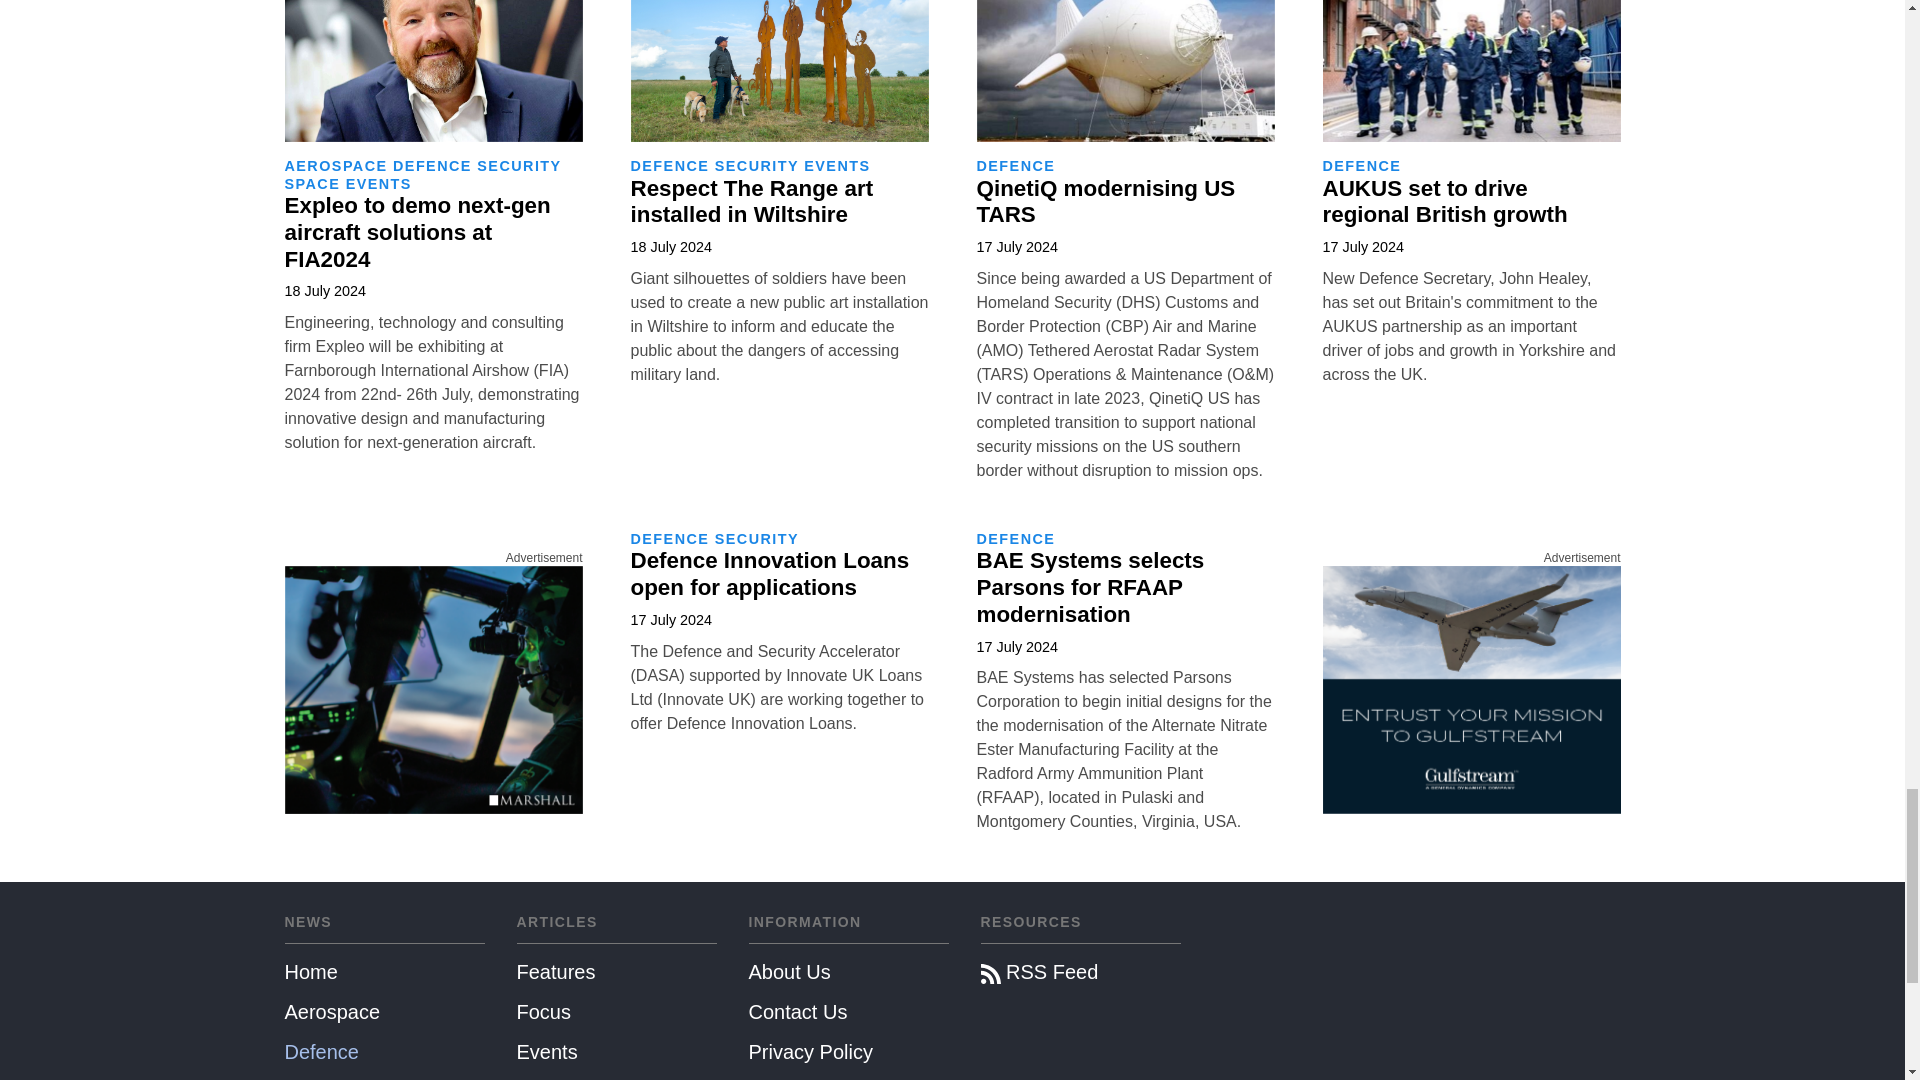 Image resolution: width=1920 pixels, height=1080 pixels. Describe the element at coordinates (848, 972) in the screenshot. I see `About Us` at that location.